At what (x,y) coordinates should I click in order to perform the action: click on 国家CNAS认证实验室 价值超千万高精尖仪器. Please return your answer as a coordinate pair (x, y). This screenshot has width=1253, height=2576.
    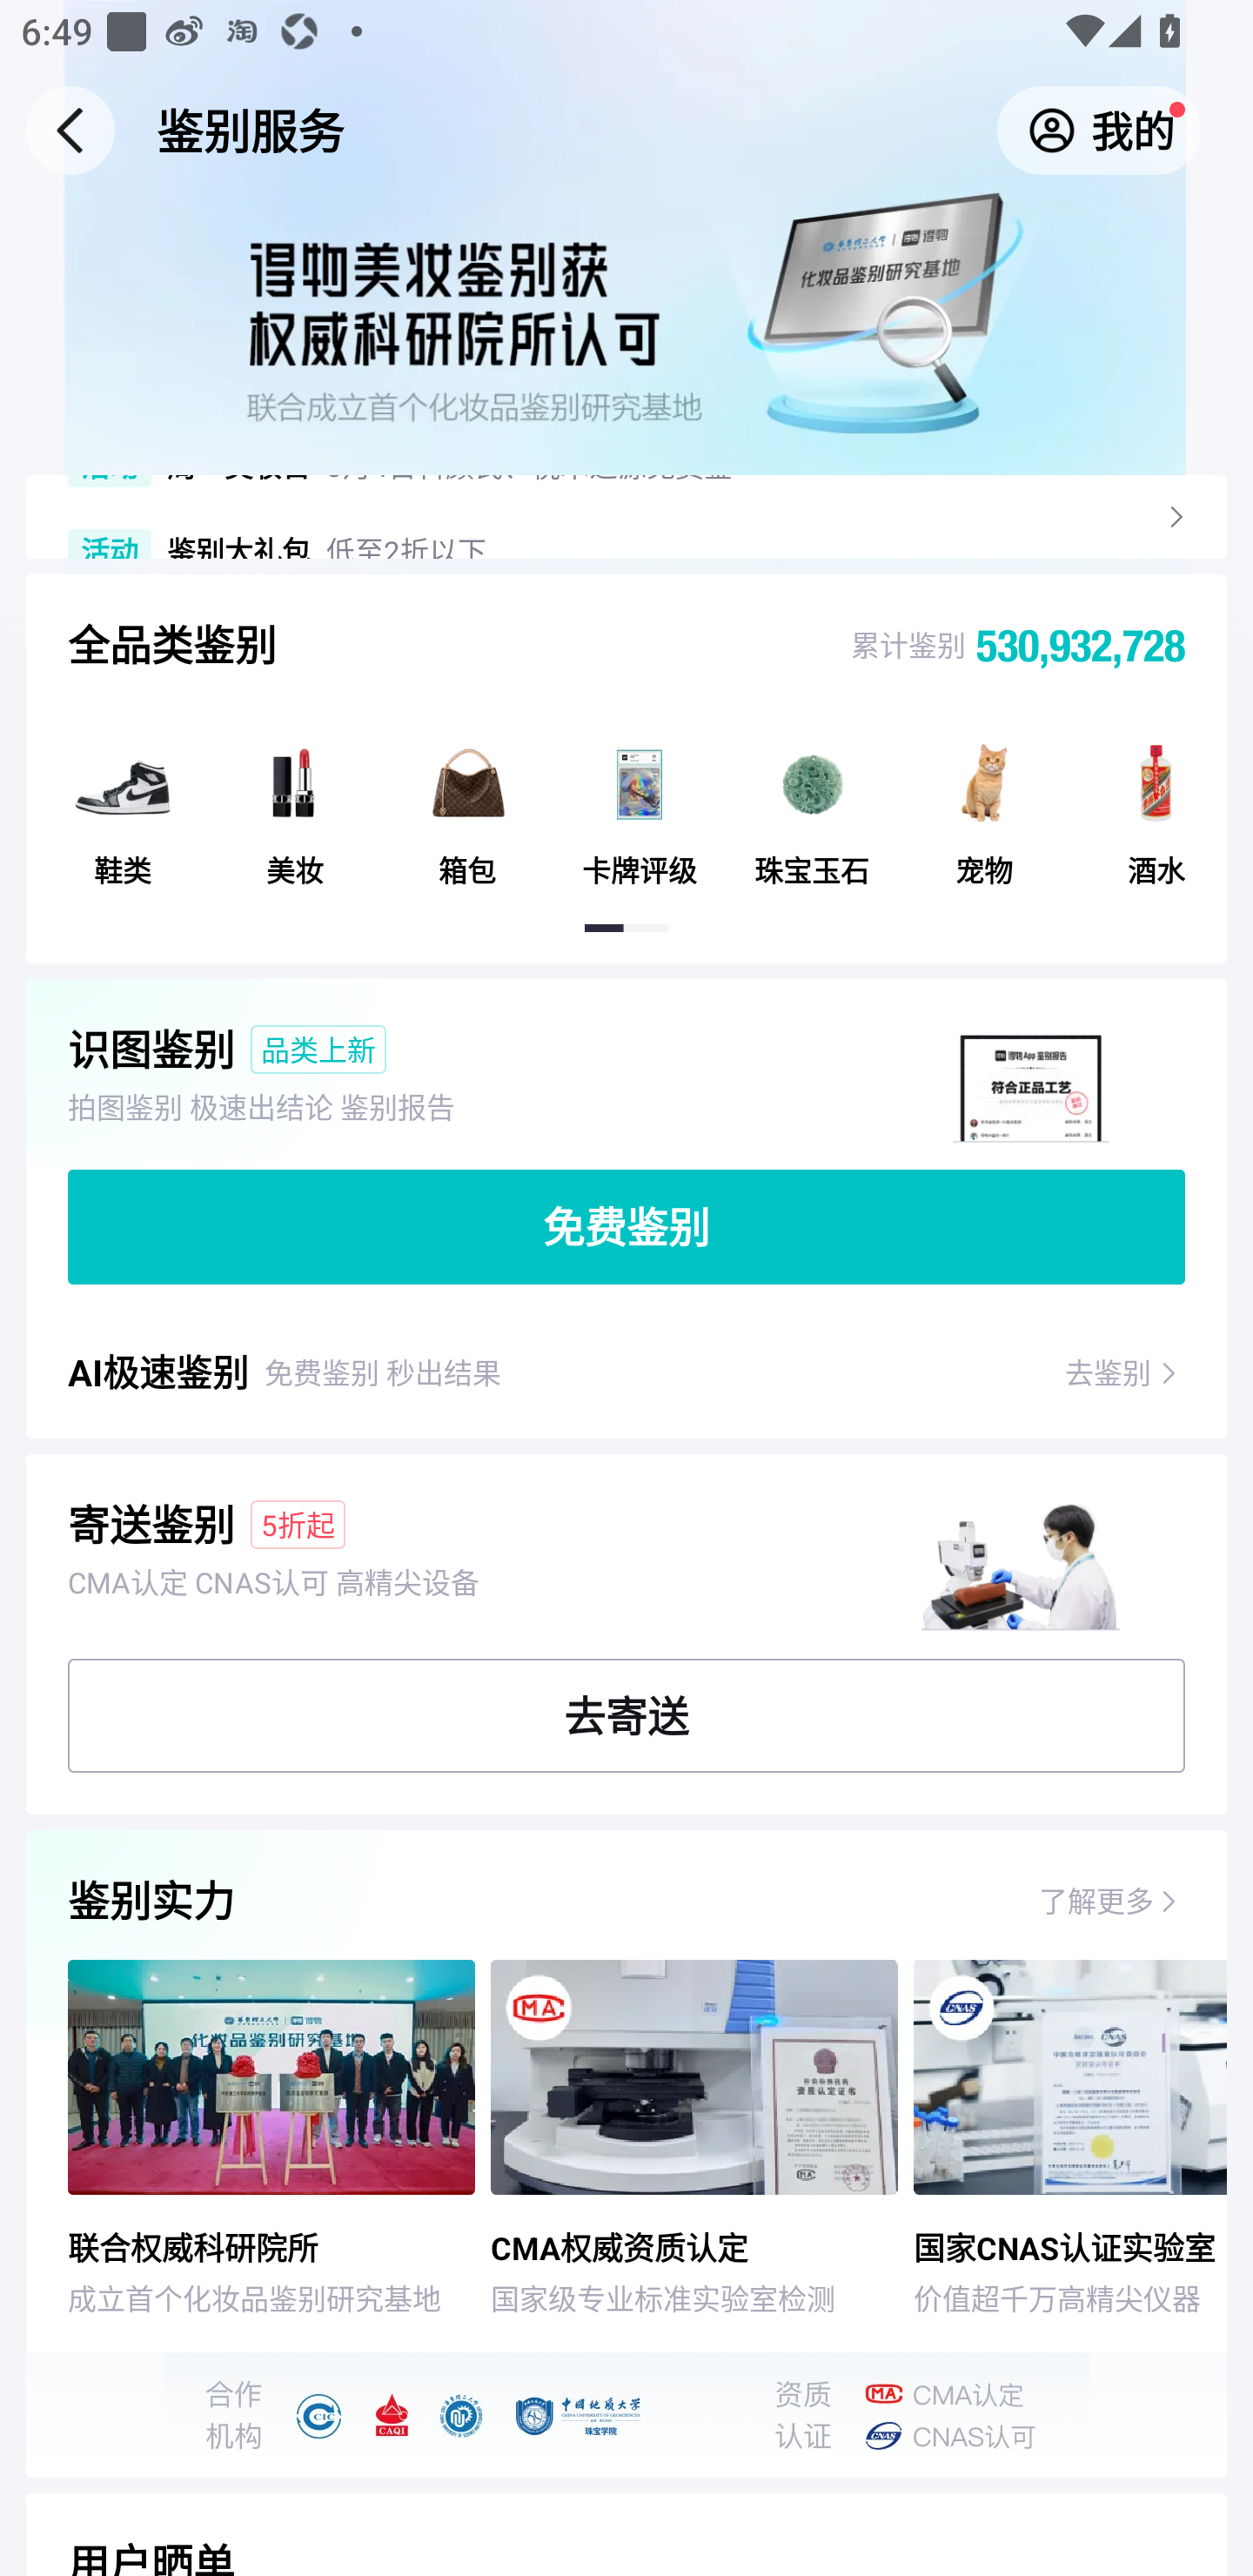
    Looking at the image, I should click on (1069, 2139).